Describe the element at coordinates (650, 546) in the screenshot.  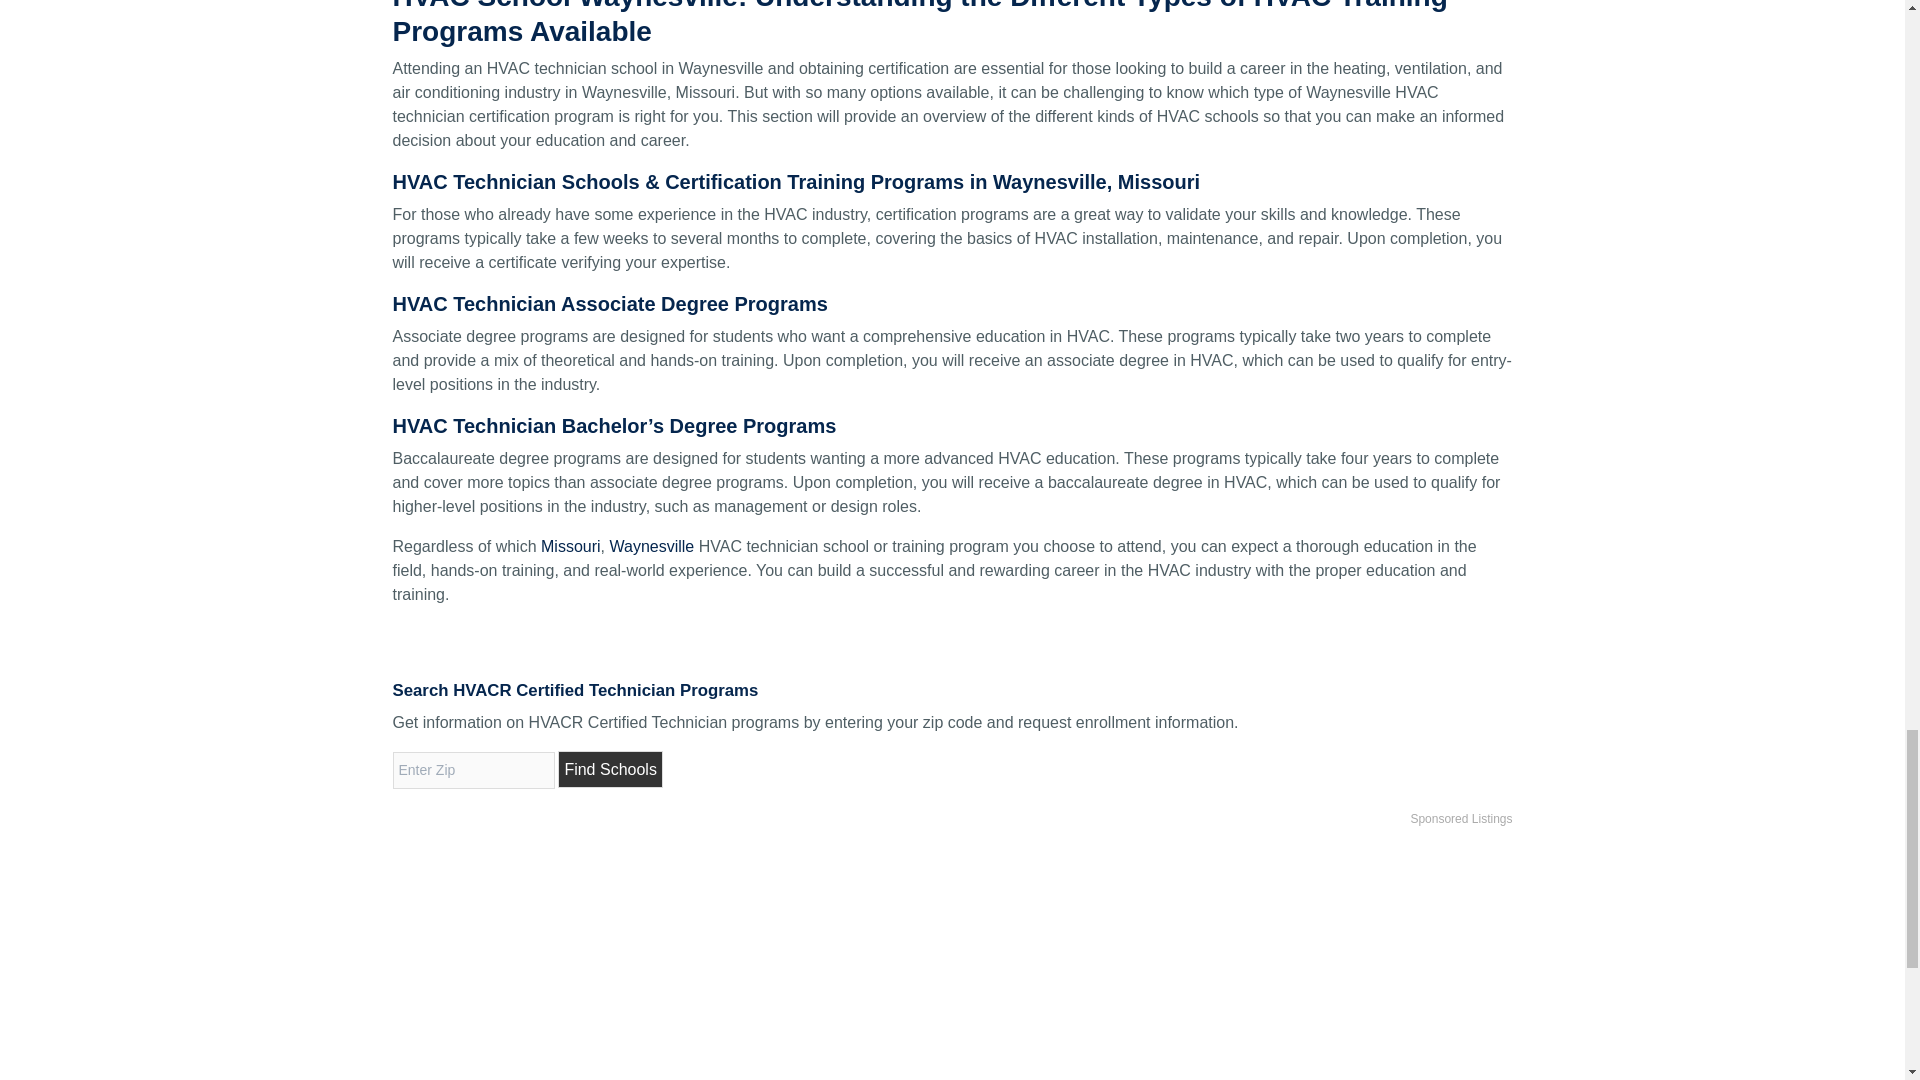
I see `Waynesville` at that location.